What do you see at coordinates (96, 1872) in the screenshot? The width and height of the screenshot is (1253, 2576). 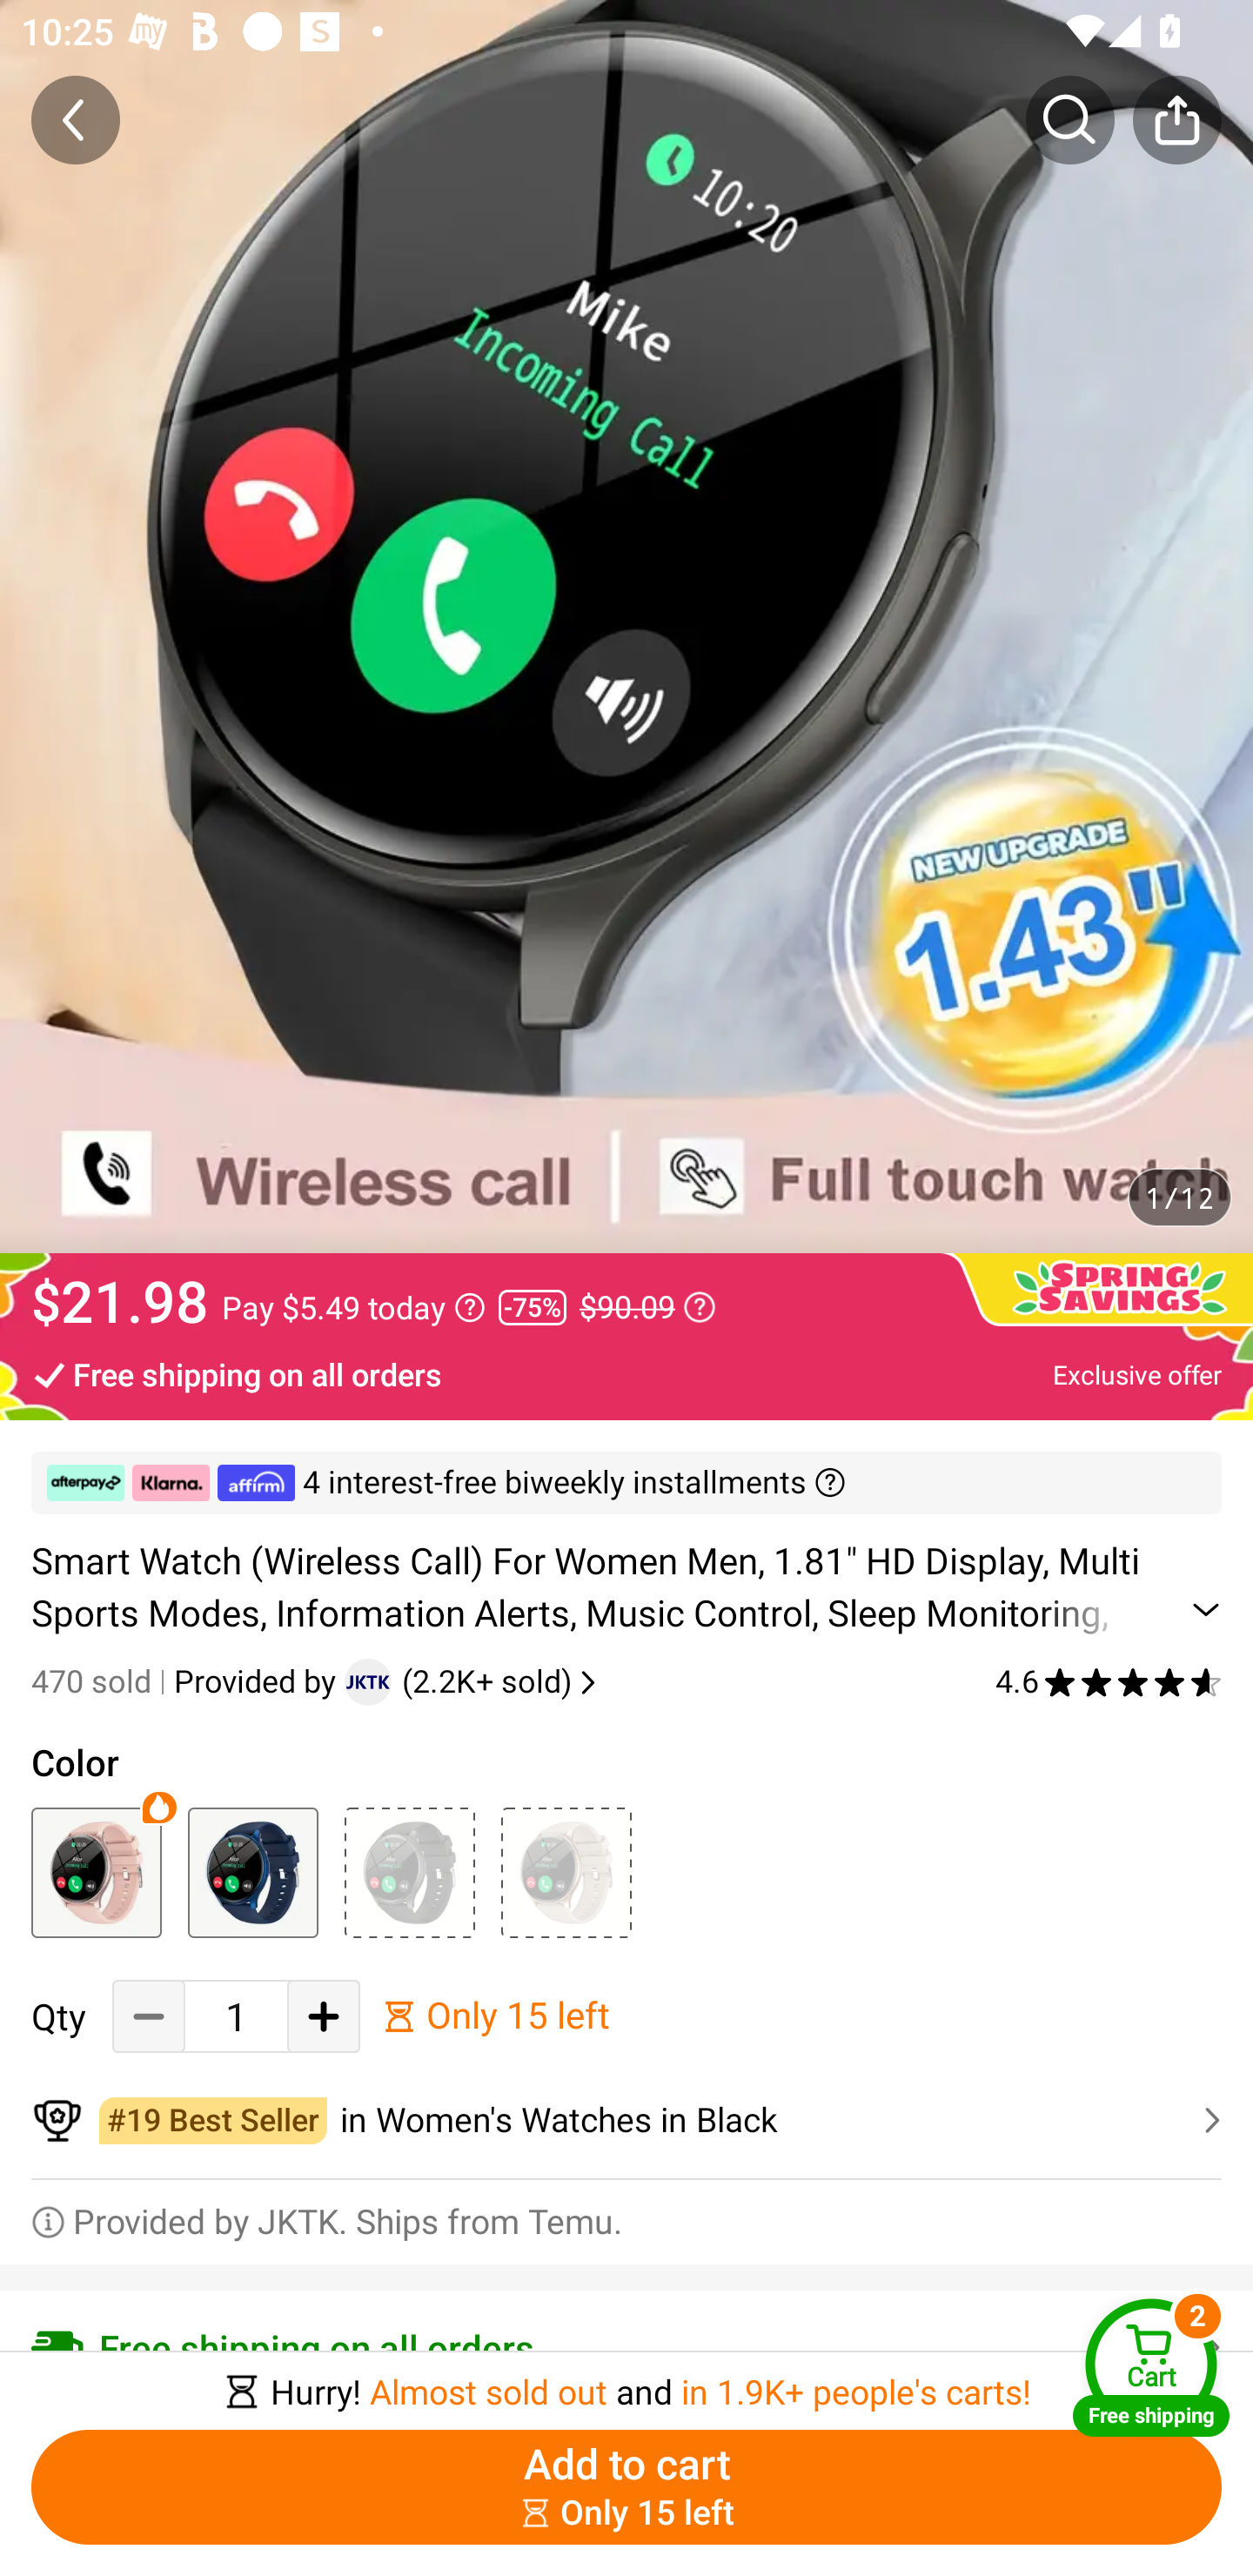 I see `pink  ` at bounding box center [96, 1872].